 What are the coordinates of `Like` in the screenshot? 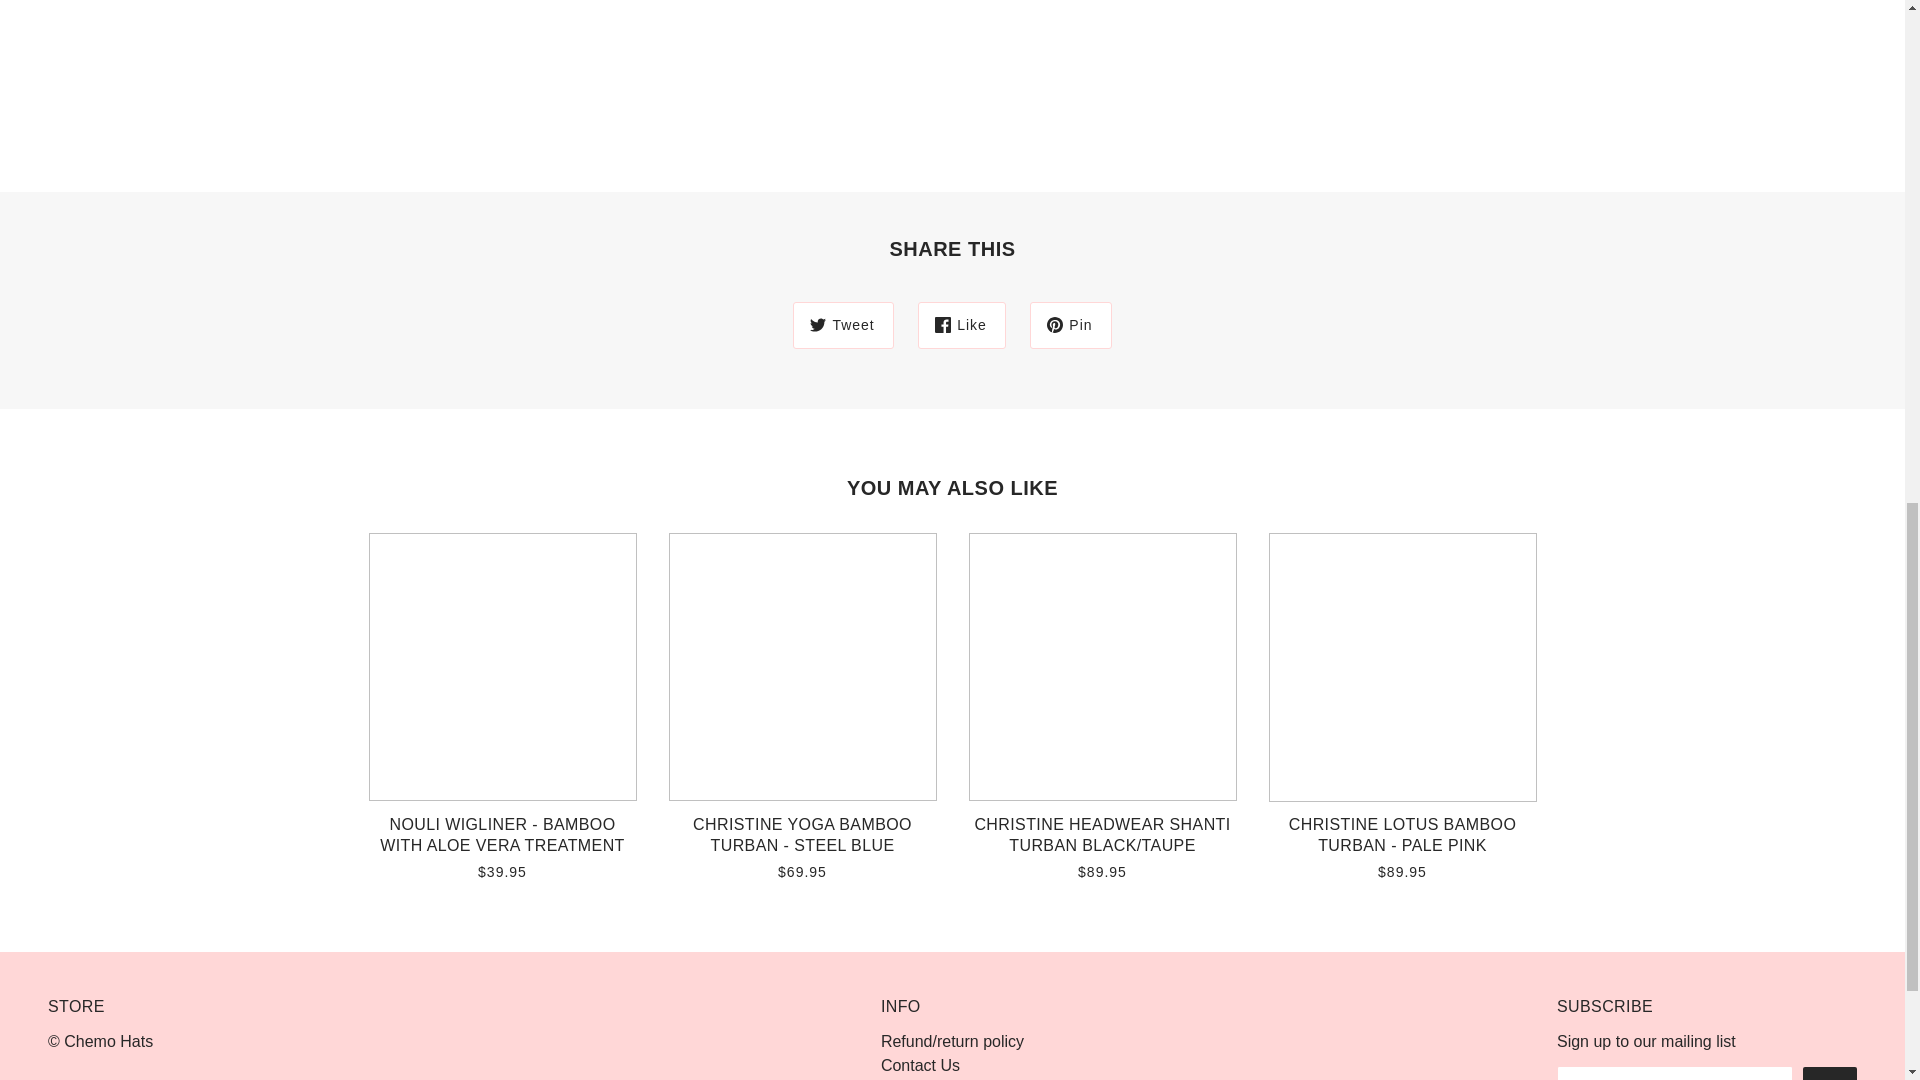 It's located at (962, 326).